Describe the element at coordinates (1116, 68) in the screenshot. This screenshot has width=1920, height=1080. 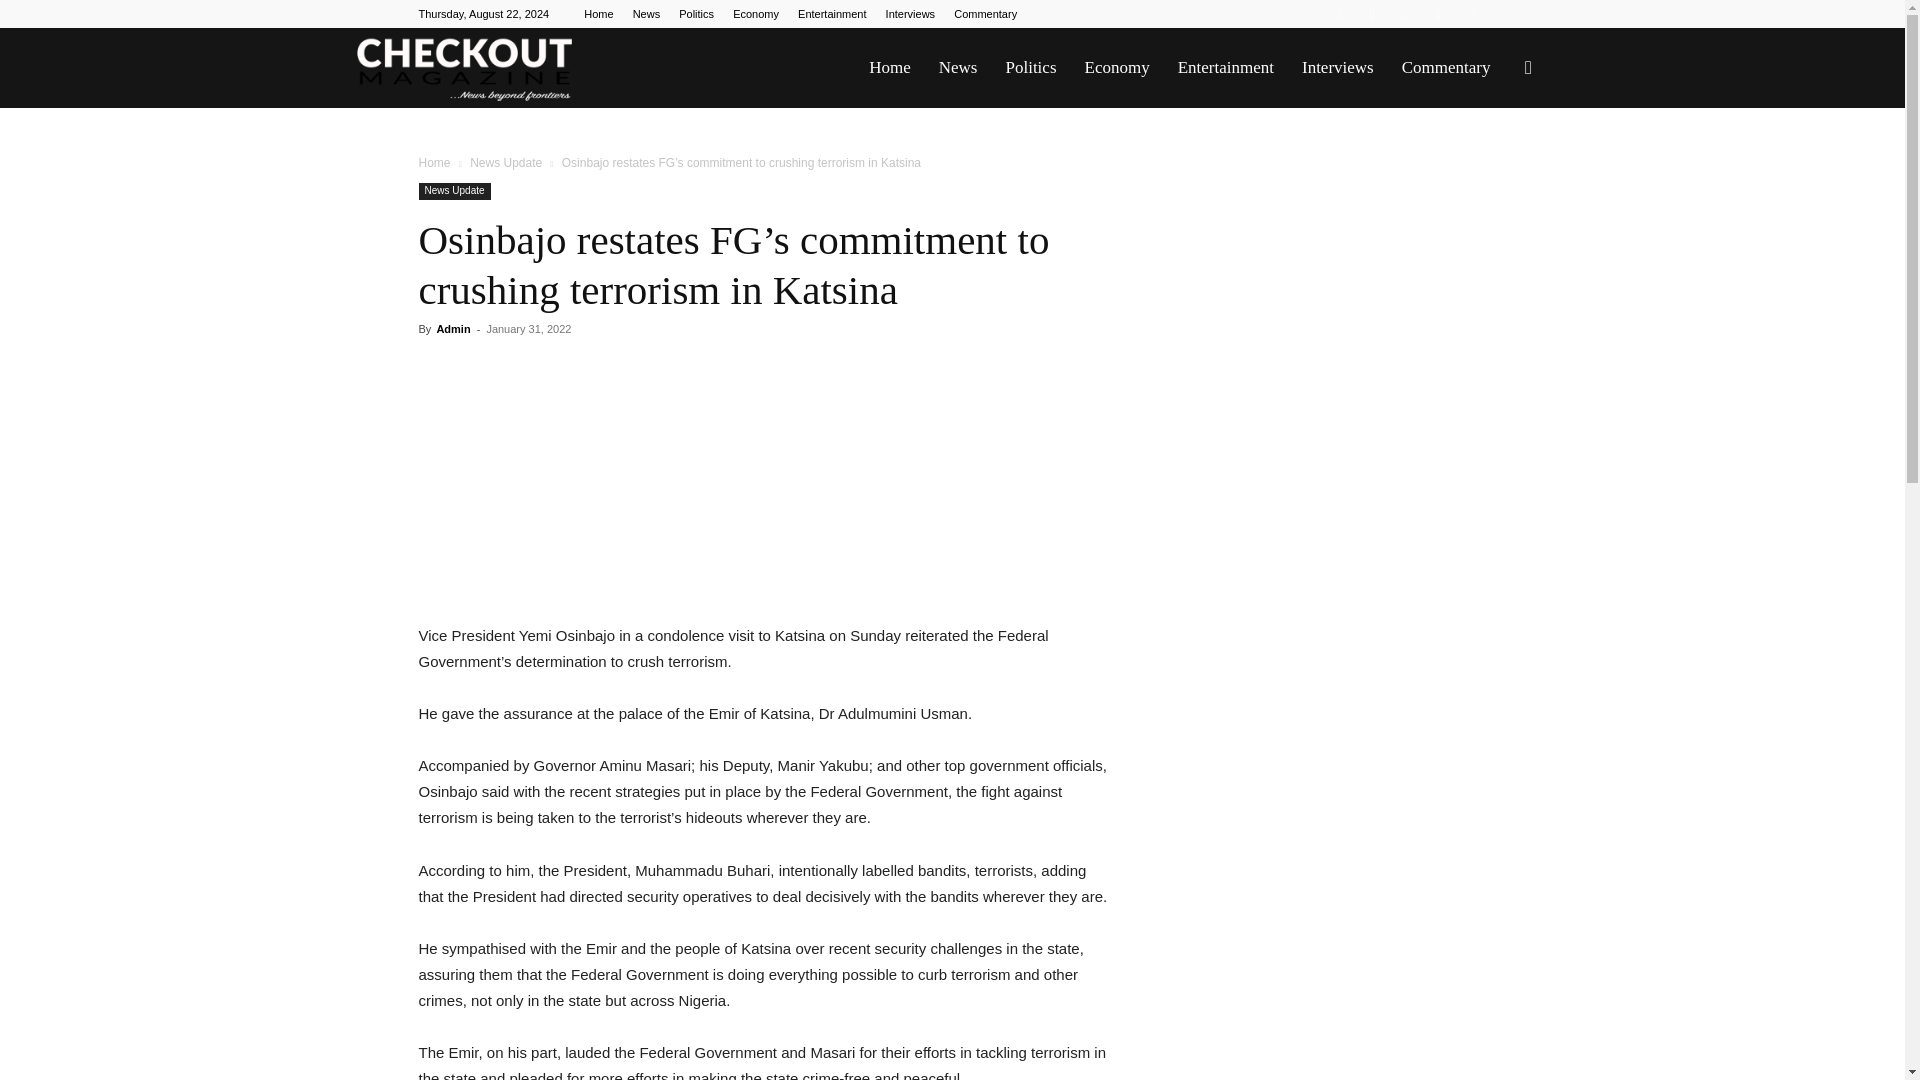
I see `Economy` at that location.